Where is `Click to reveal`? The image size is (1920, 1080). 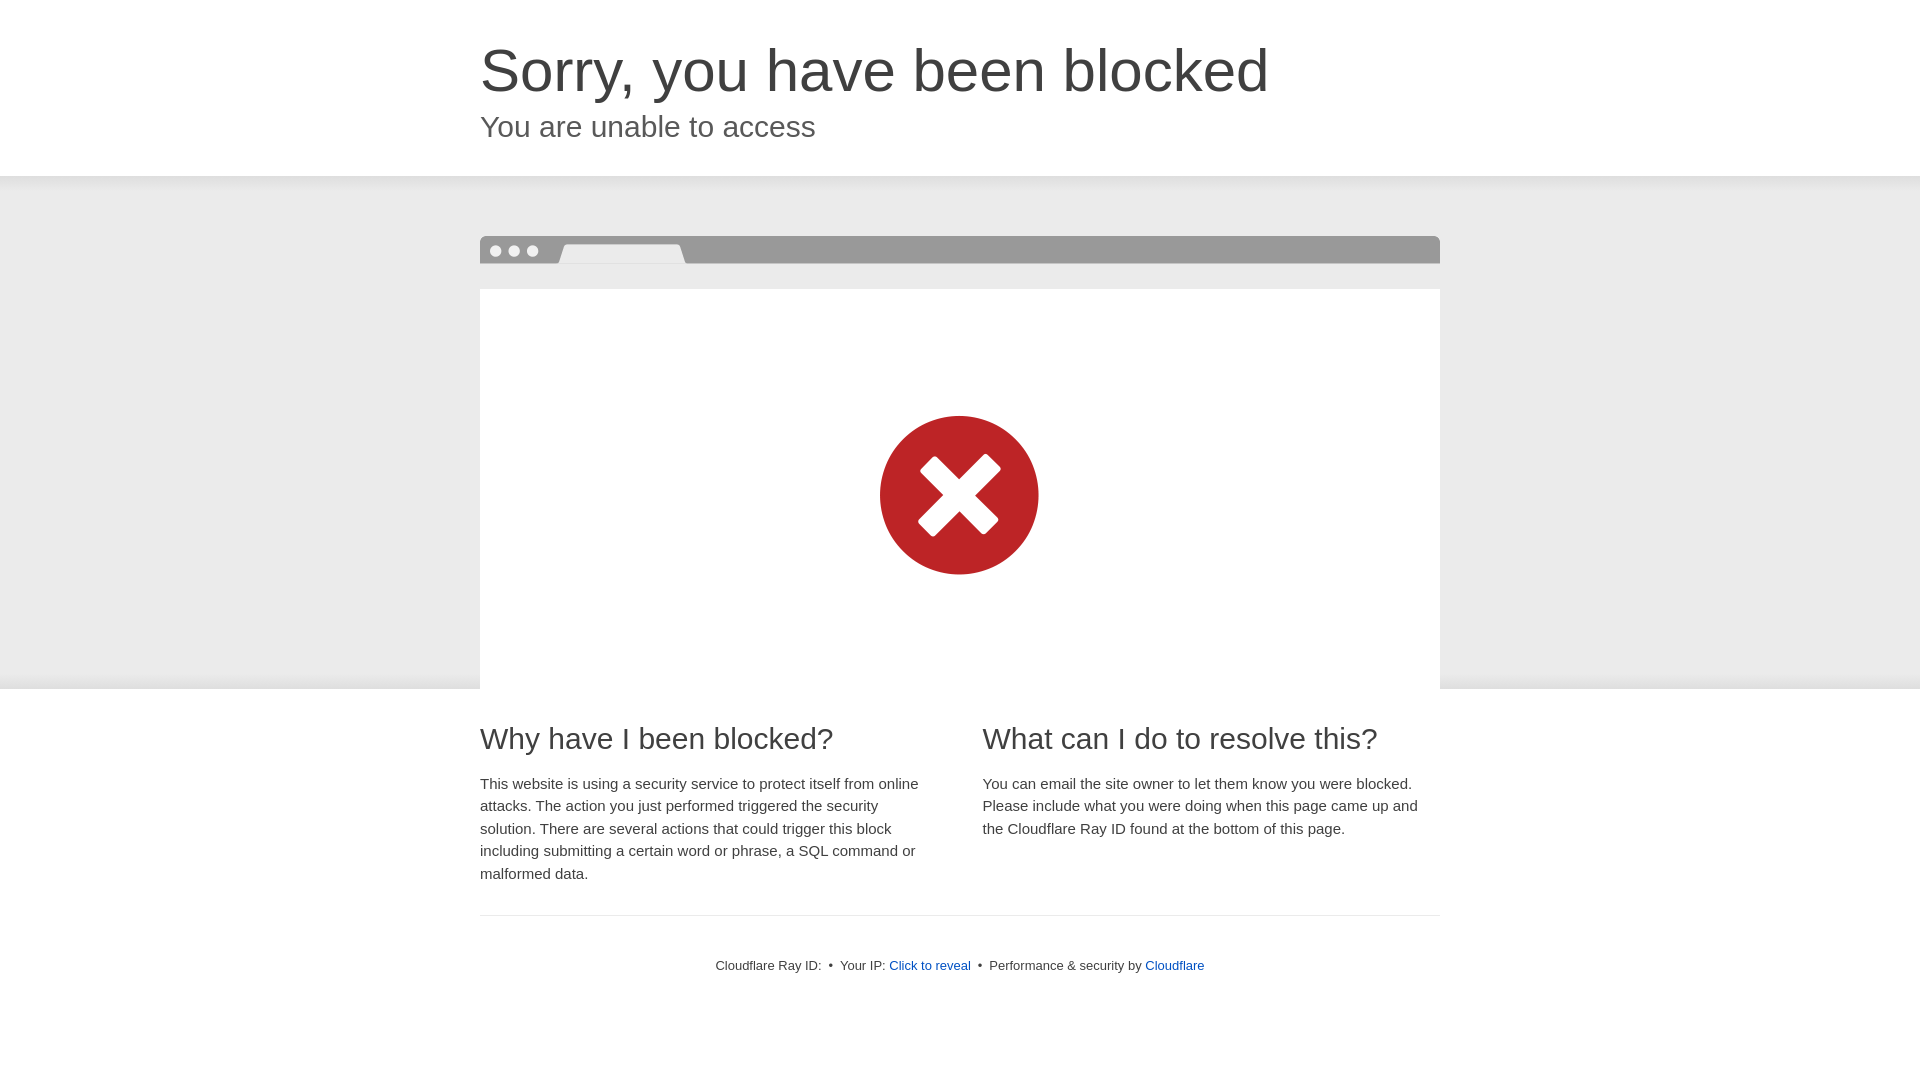
Click to reveal is located at coordinates (930, 966).